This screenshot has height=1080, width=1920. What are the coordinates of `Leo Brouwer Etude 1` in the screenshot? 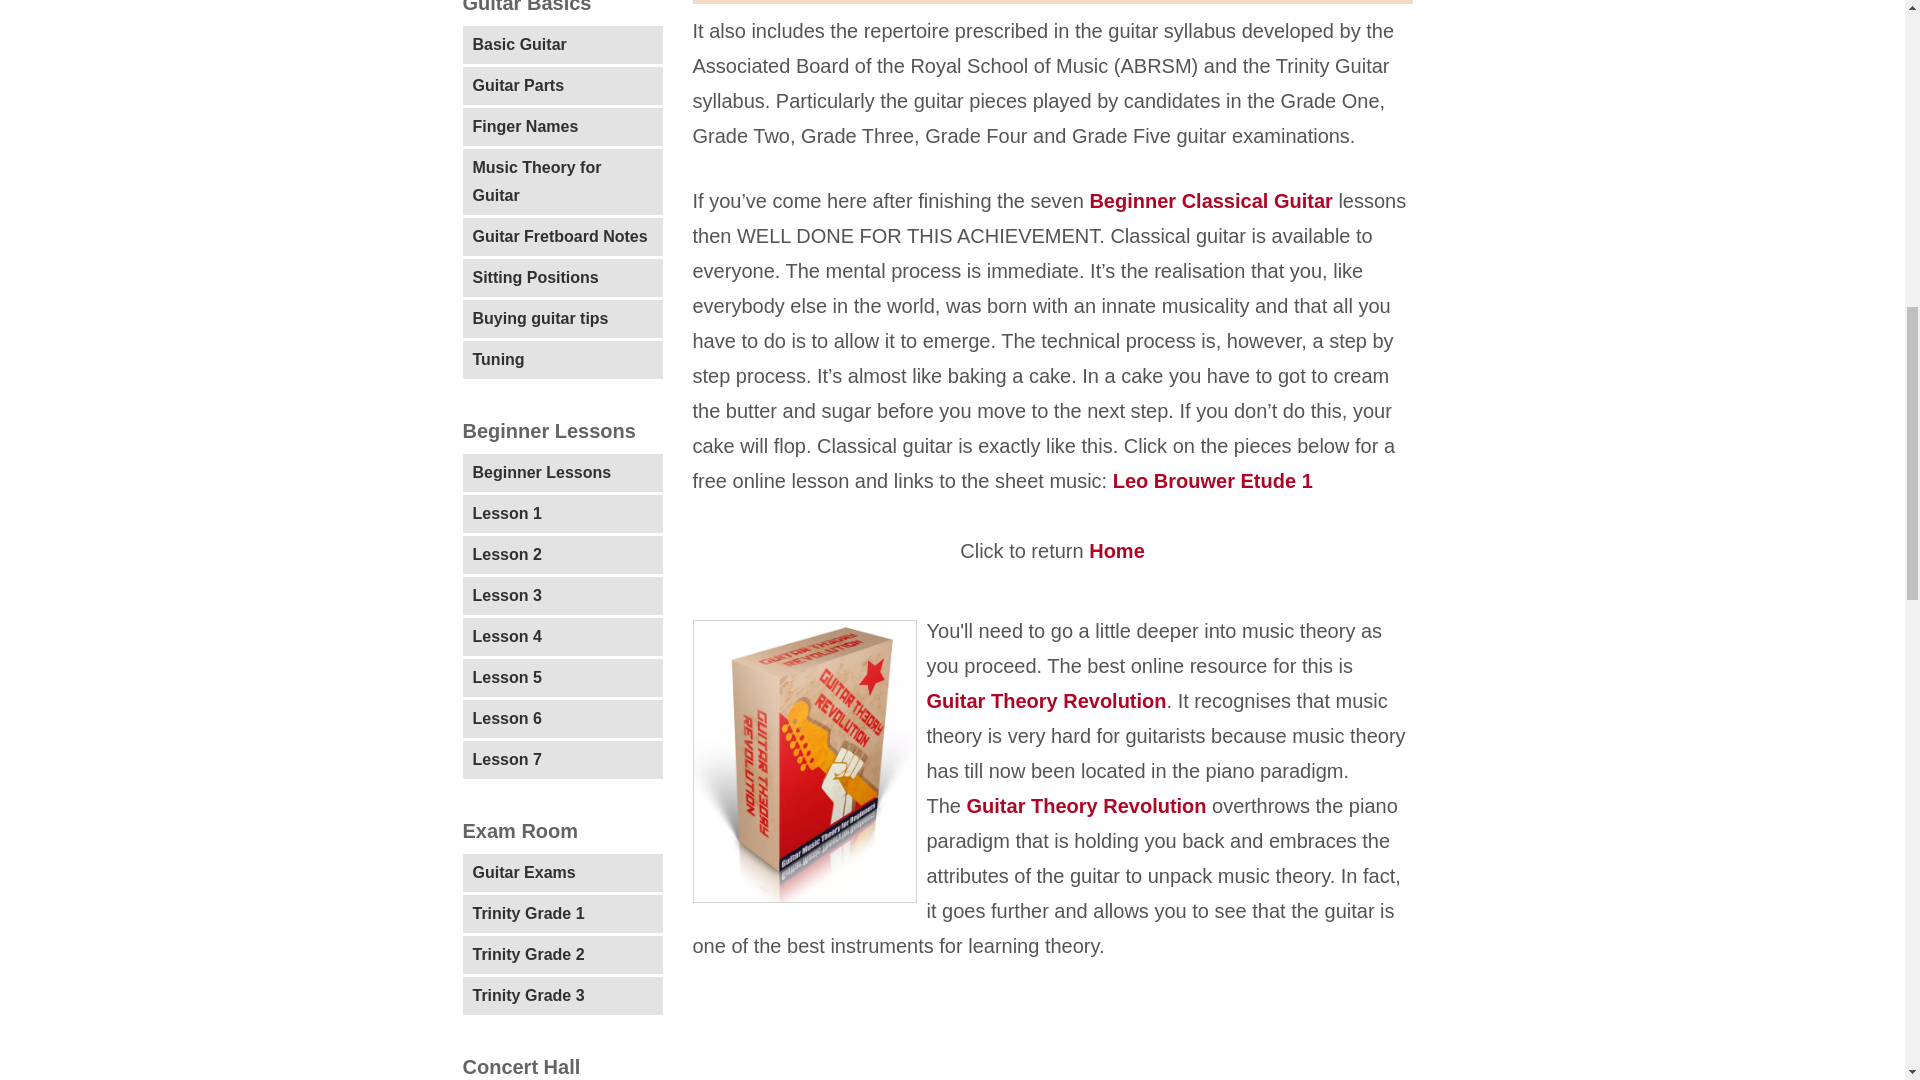 It's located at (1213, 480).